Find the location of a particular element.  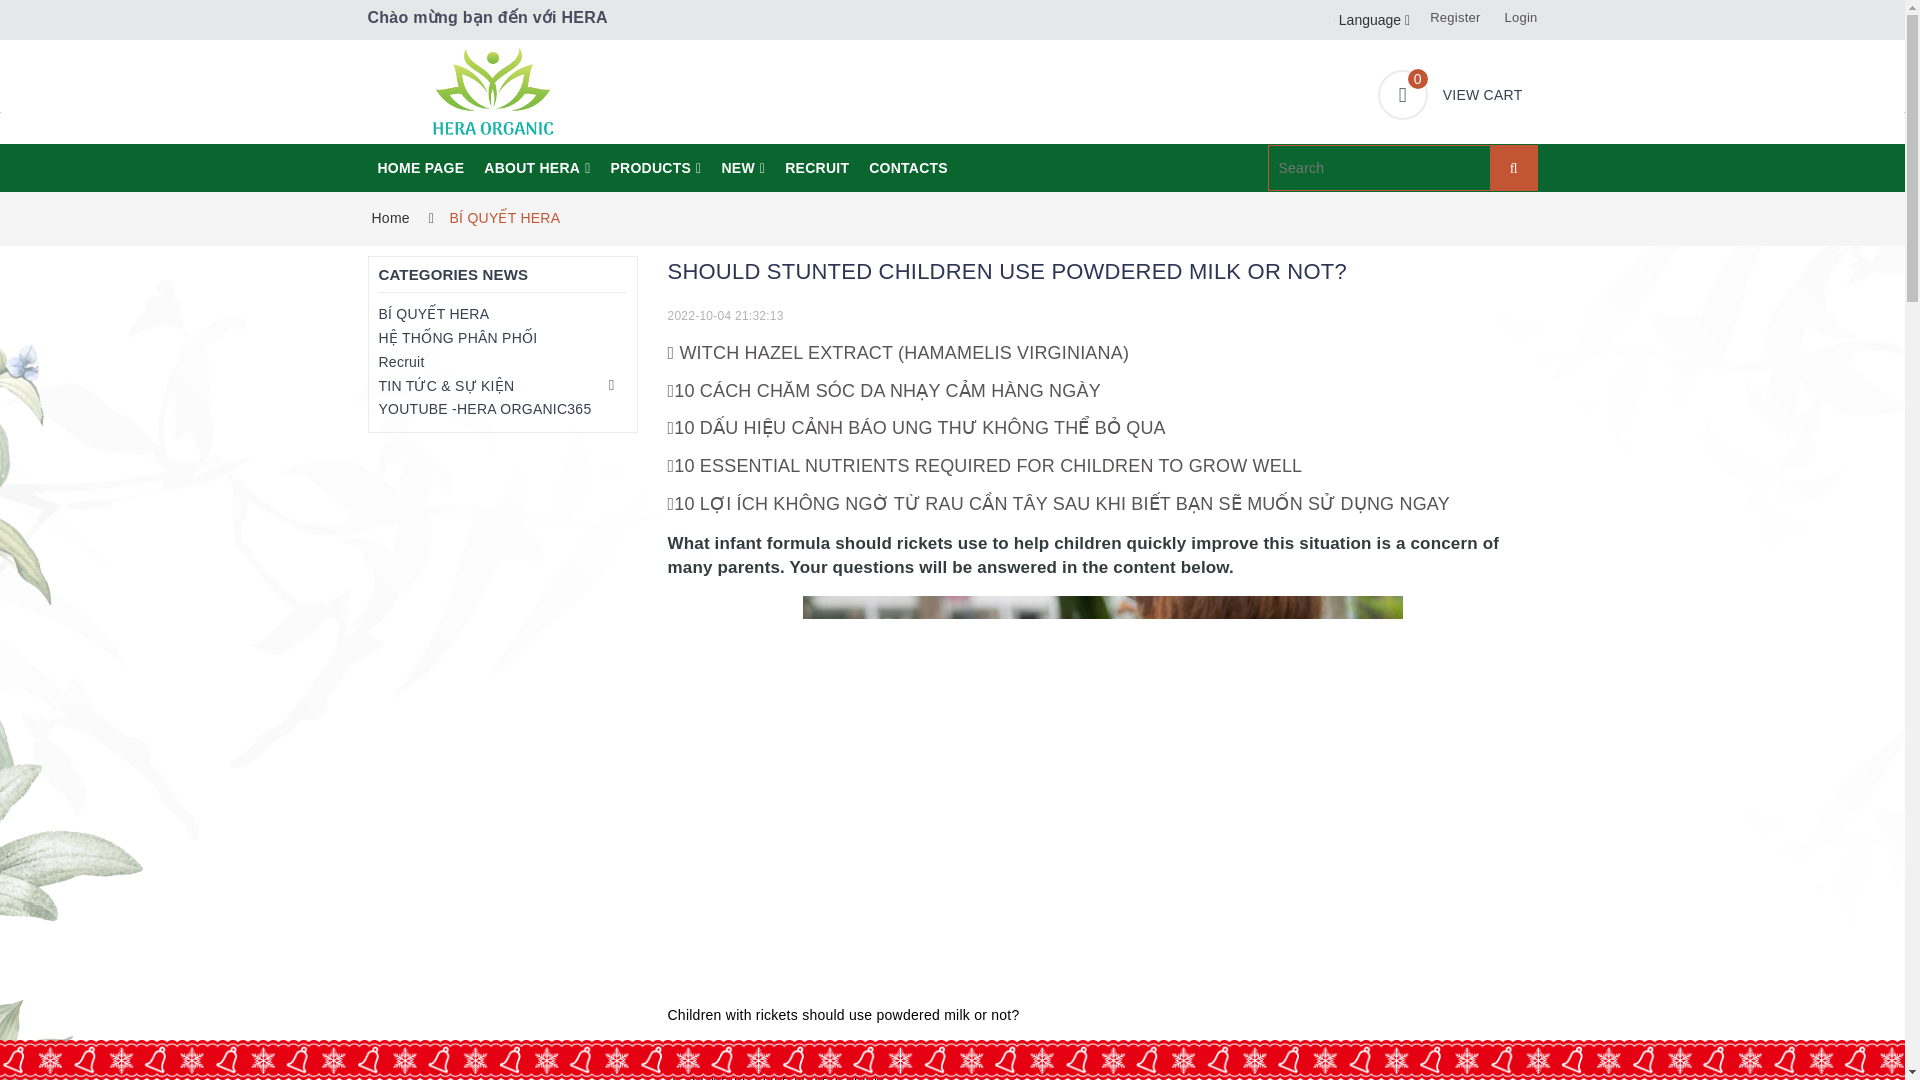

View Cart is located at coordinates (1450, 94).